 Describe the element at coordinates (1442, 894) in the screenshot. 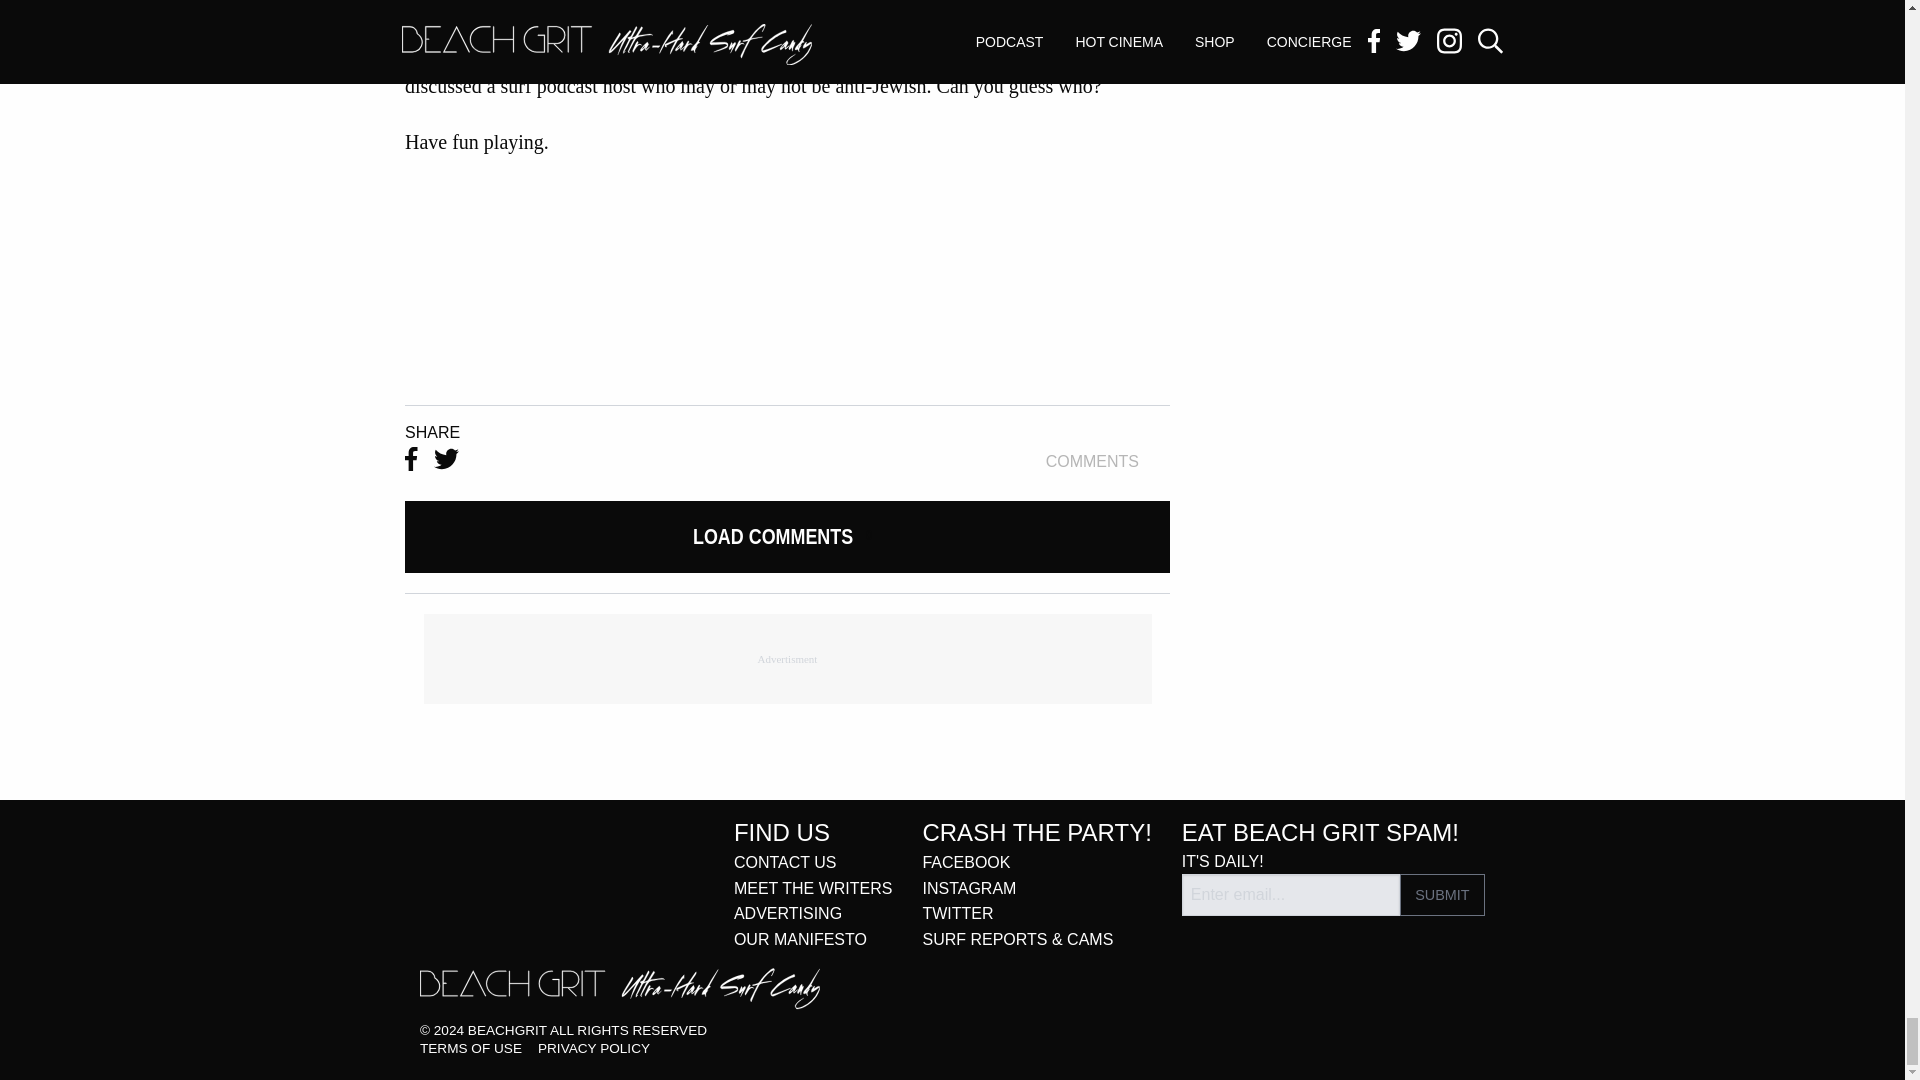

I see `Submit` at that location.